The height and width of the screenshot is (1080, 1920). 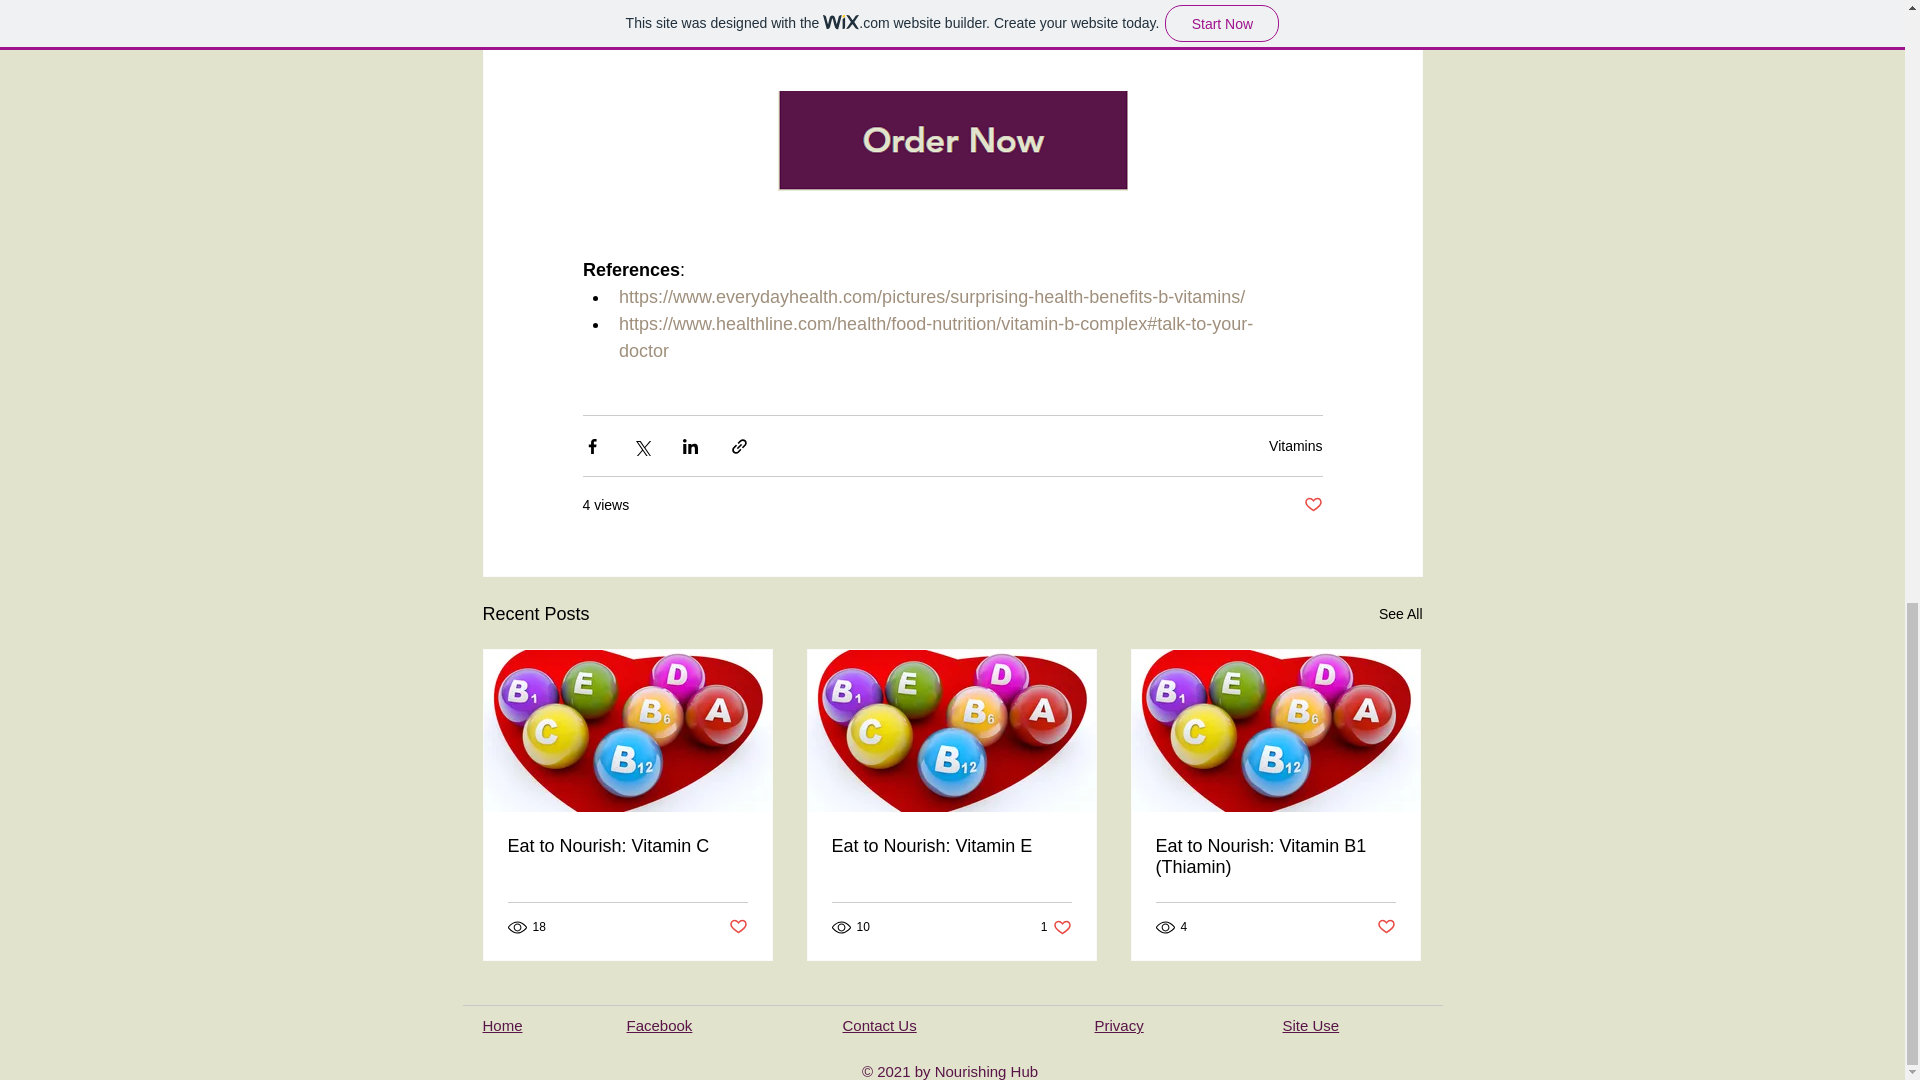 I want to click on Home, so click(x=502, y=1025).